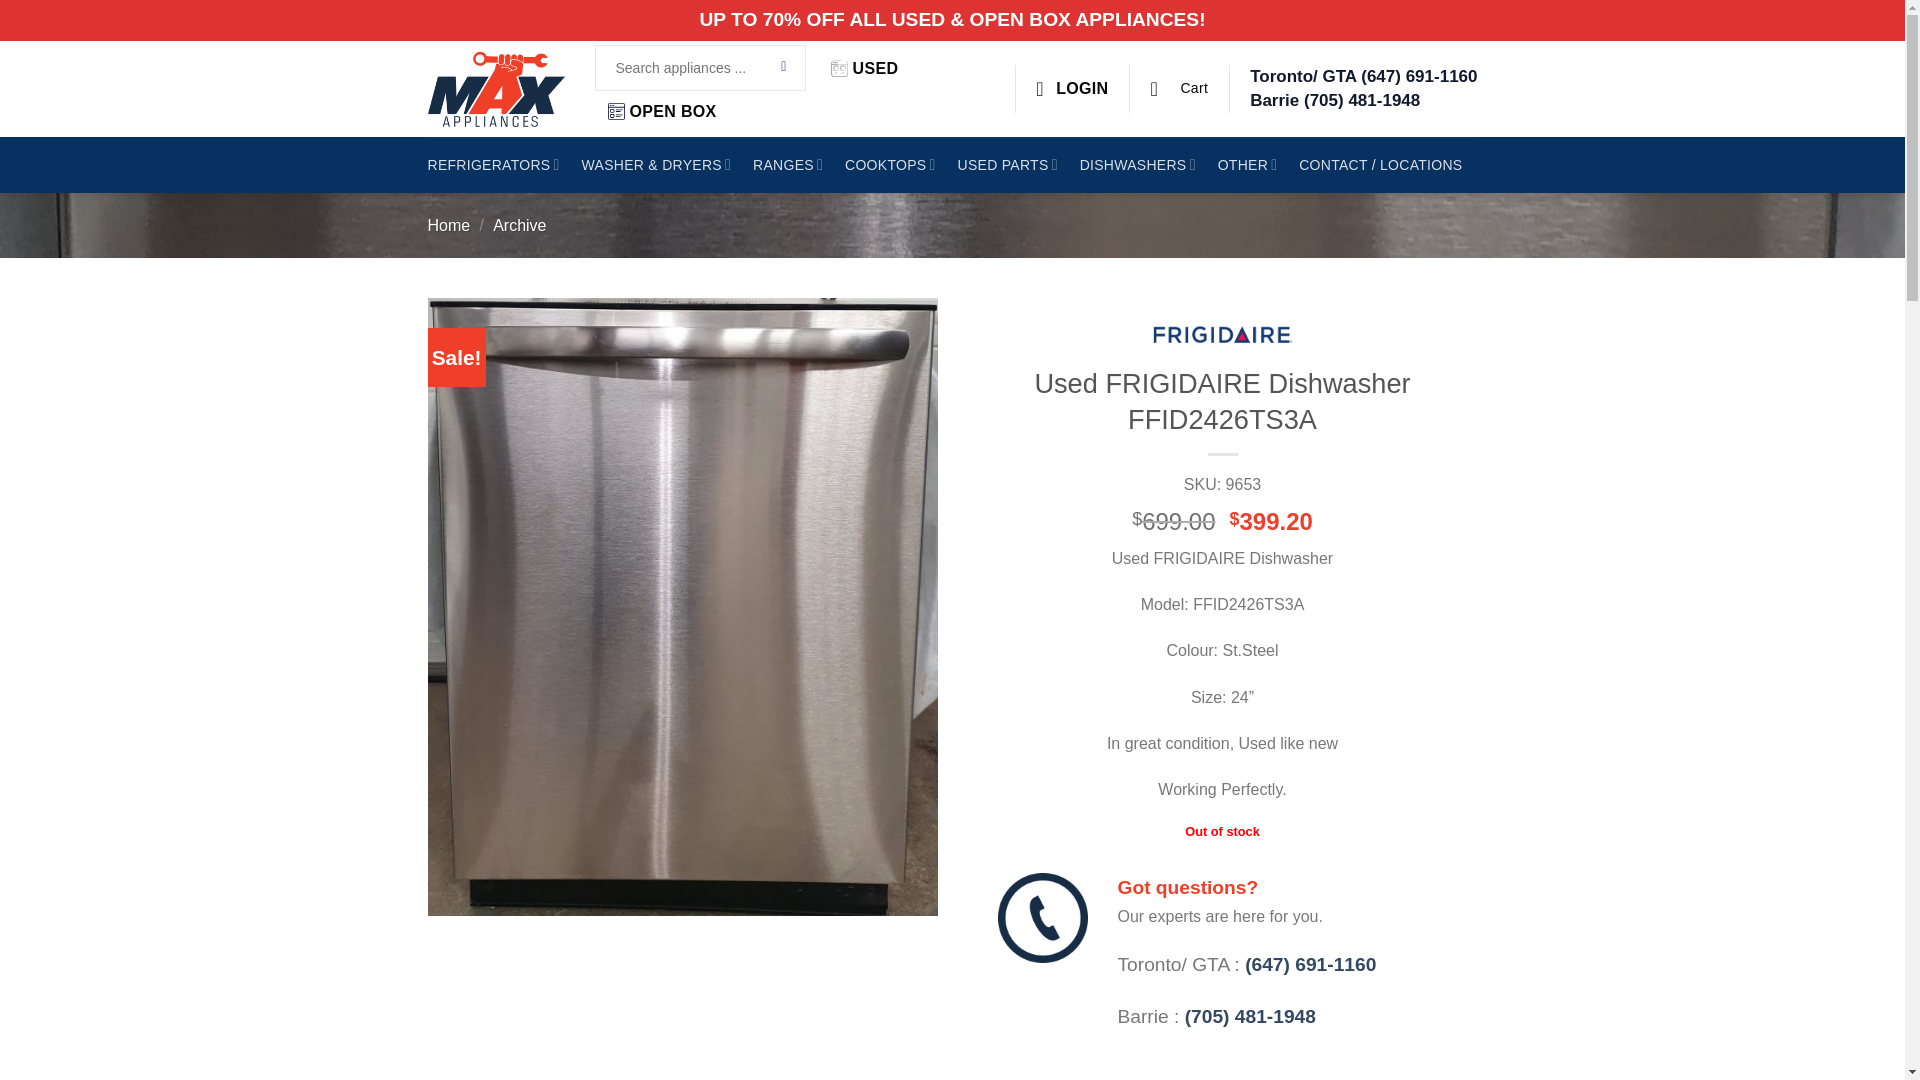 This screenshot has width=1920, height=1080. Describe the element at coordinates (1072, 88) in the screenshot. I see `Login` at that location.